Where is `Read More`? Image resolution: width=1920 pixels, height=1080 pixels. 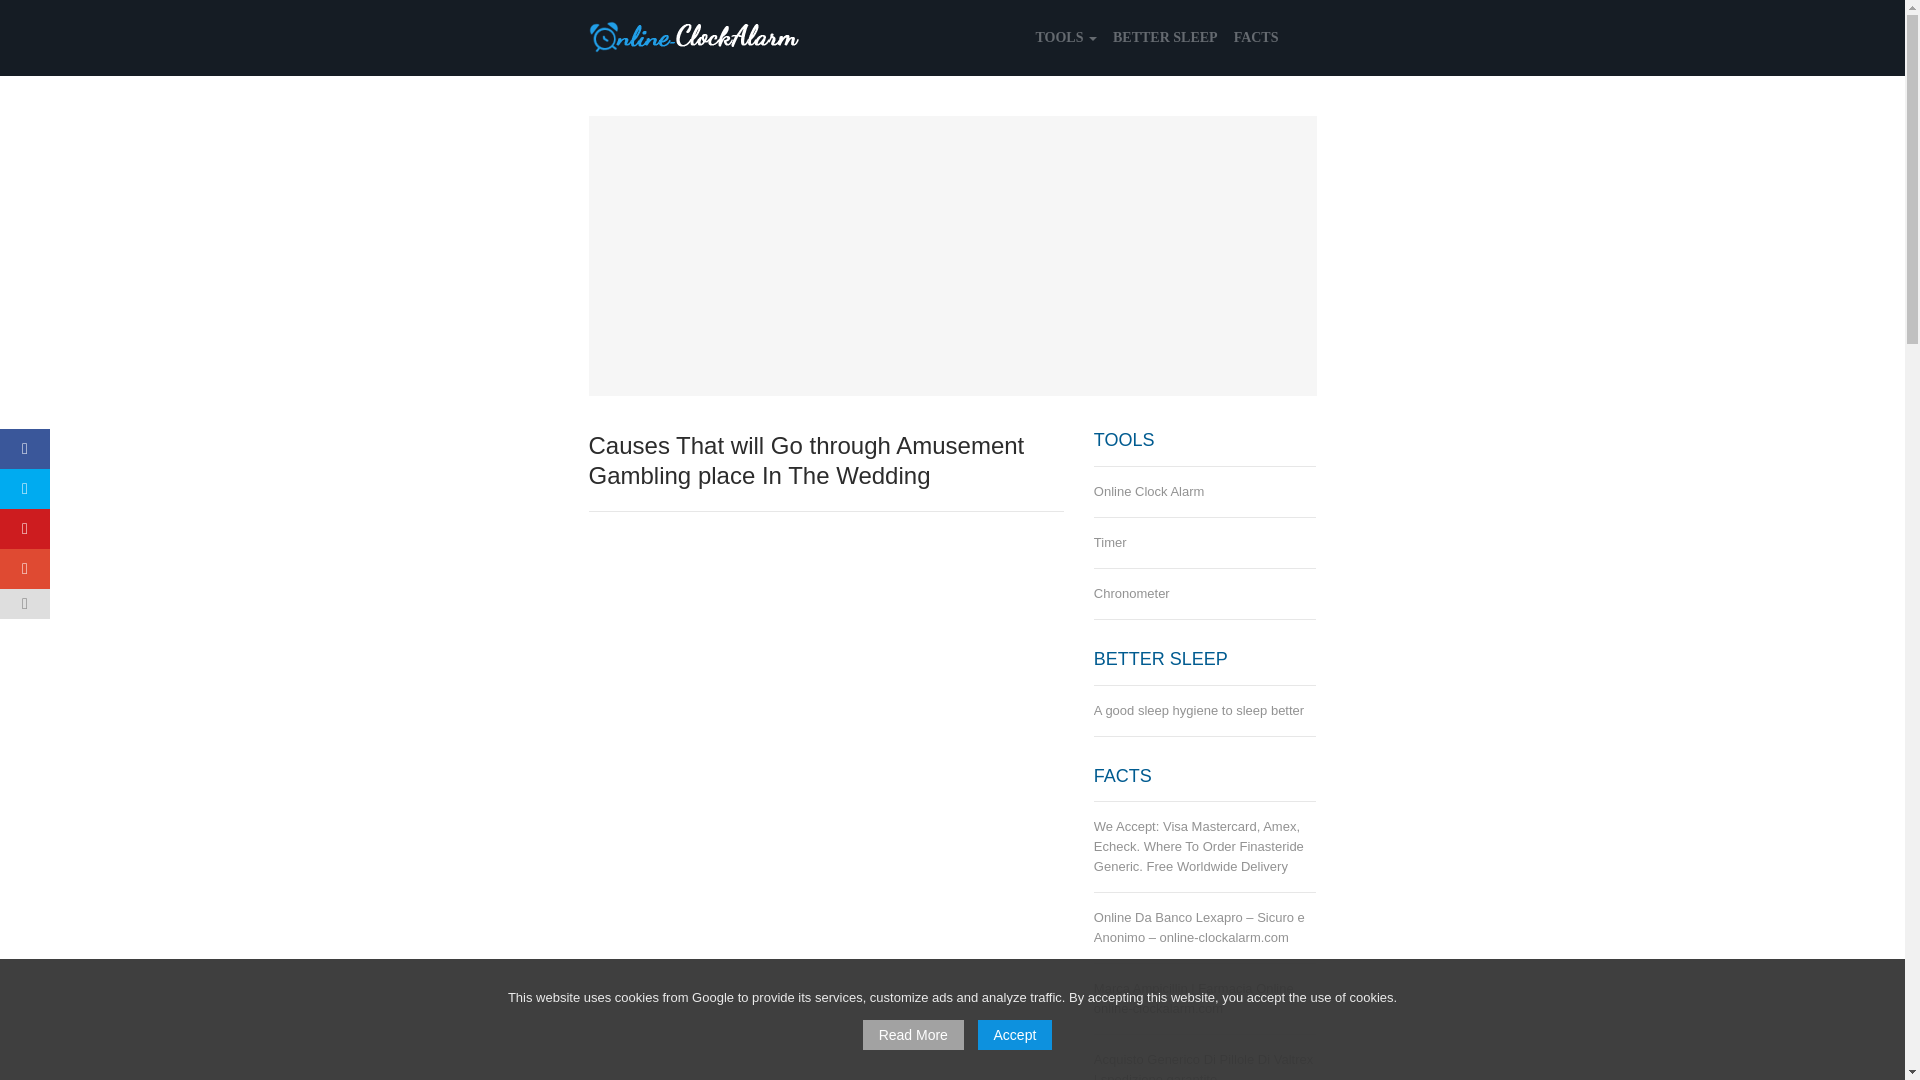
Read More is located at coordinates (912, 1034).